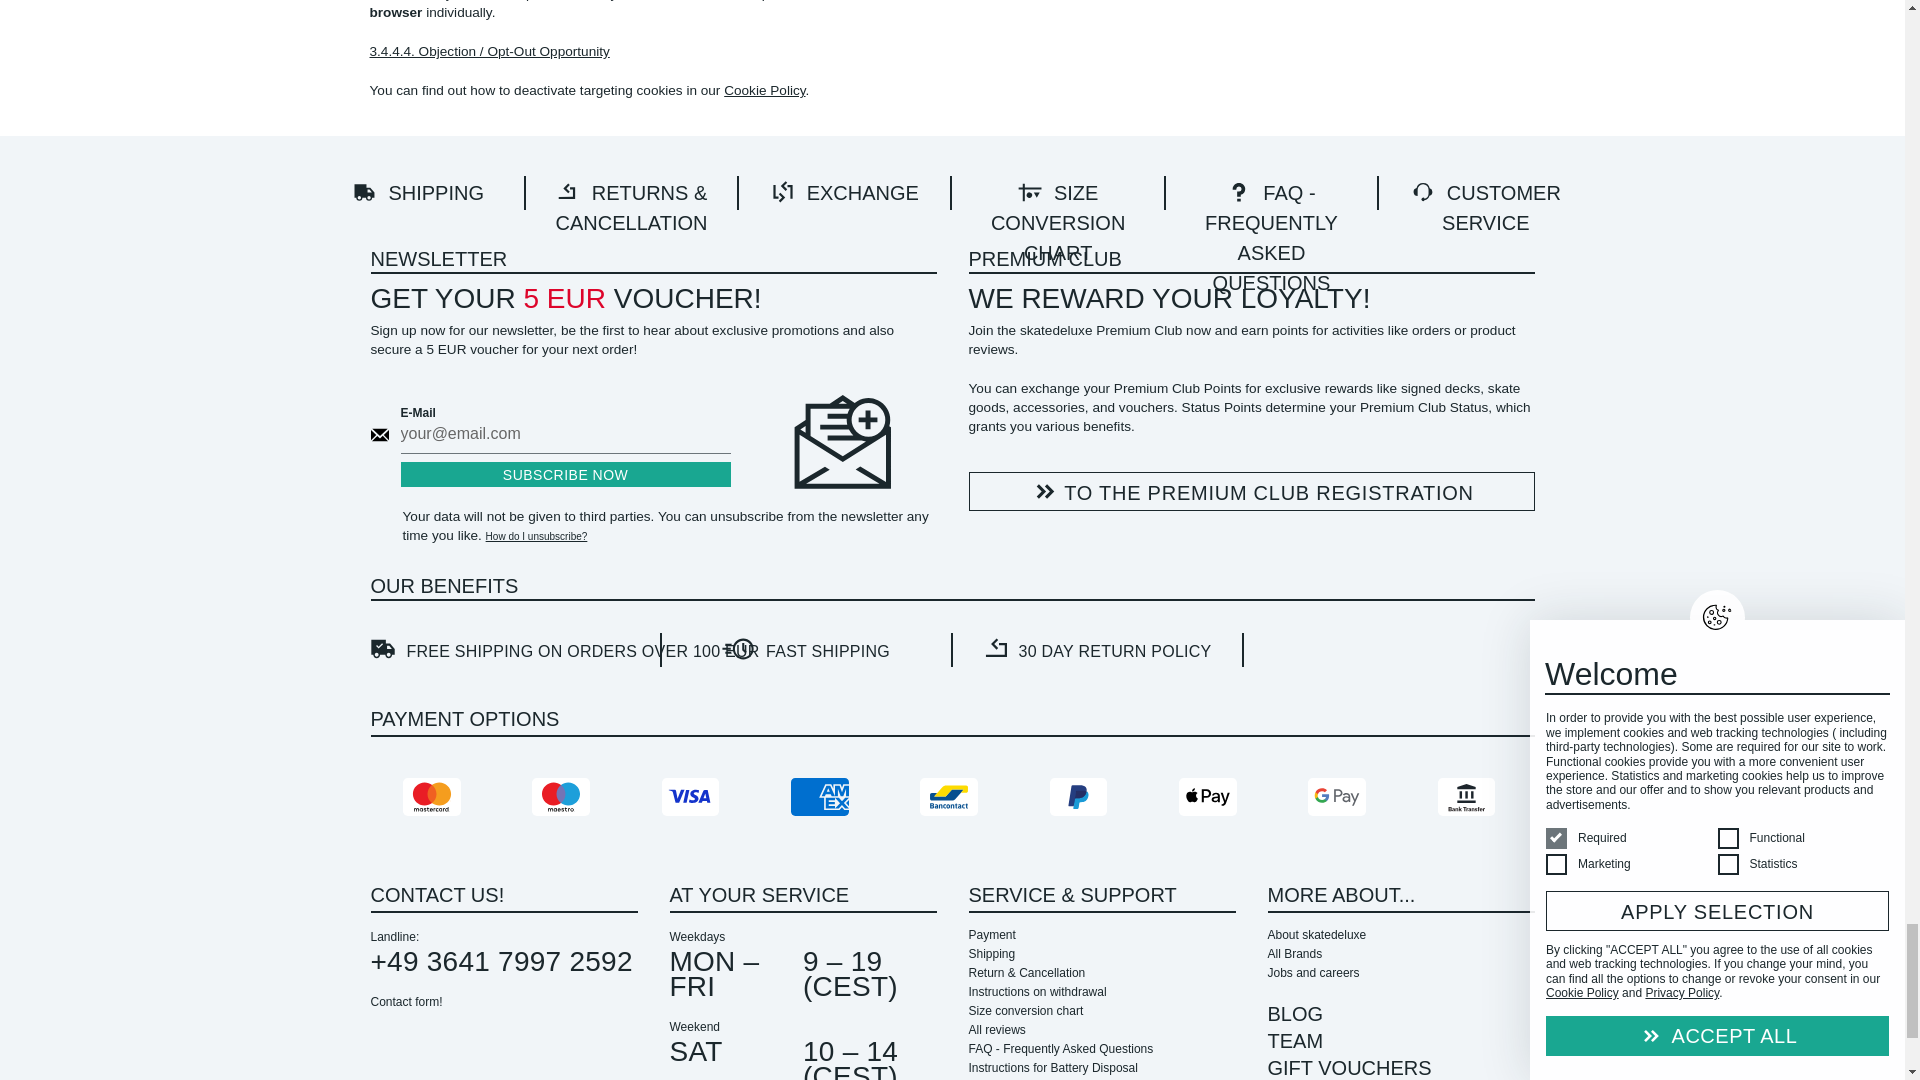 This screenshot has height=1080, width=1920. Describe the element at coordinates (563, 796) in the screenshot. I see `Maestro` at that location.